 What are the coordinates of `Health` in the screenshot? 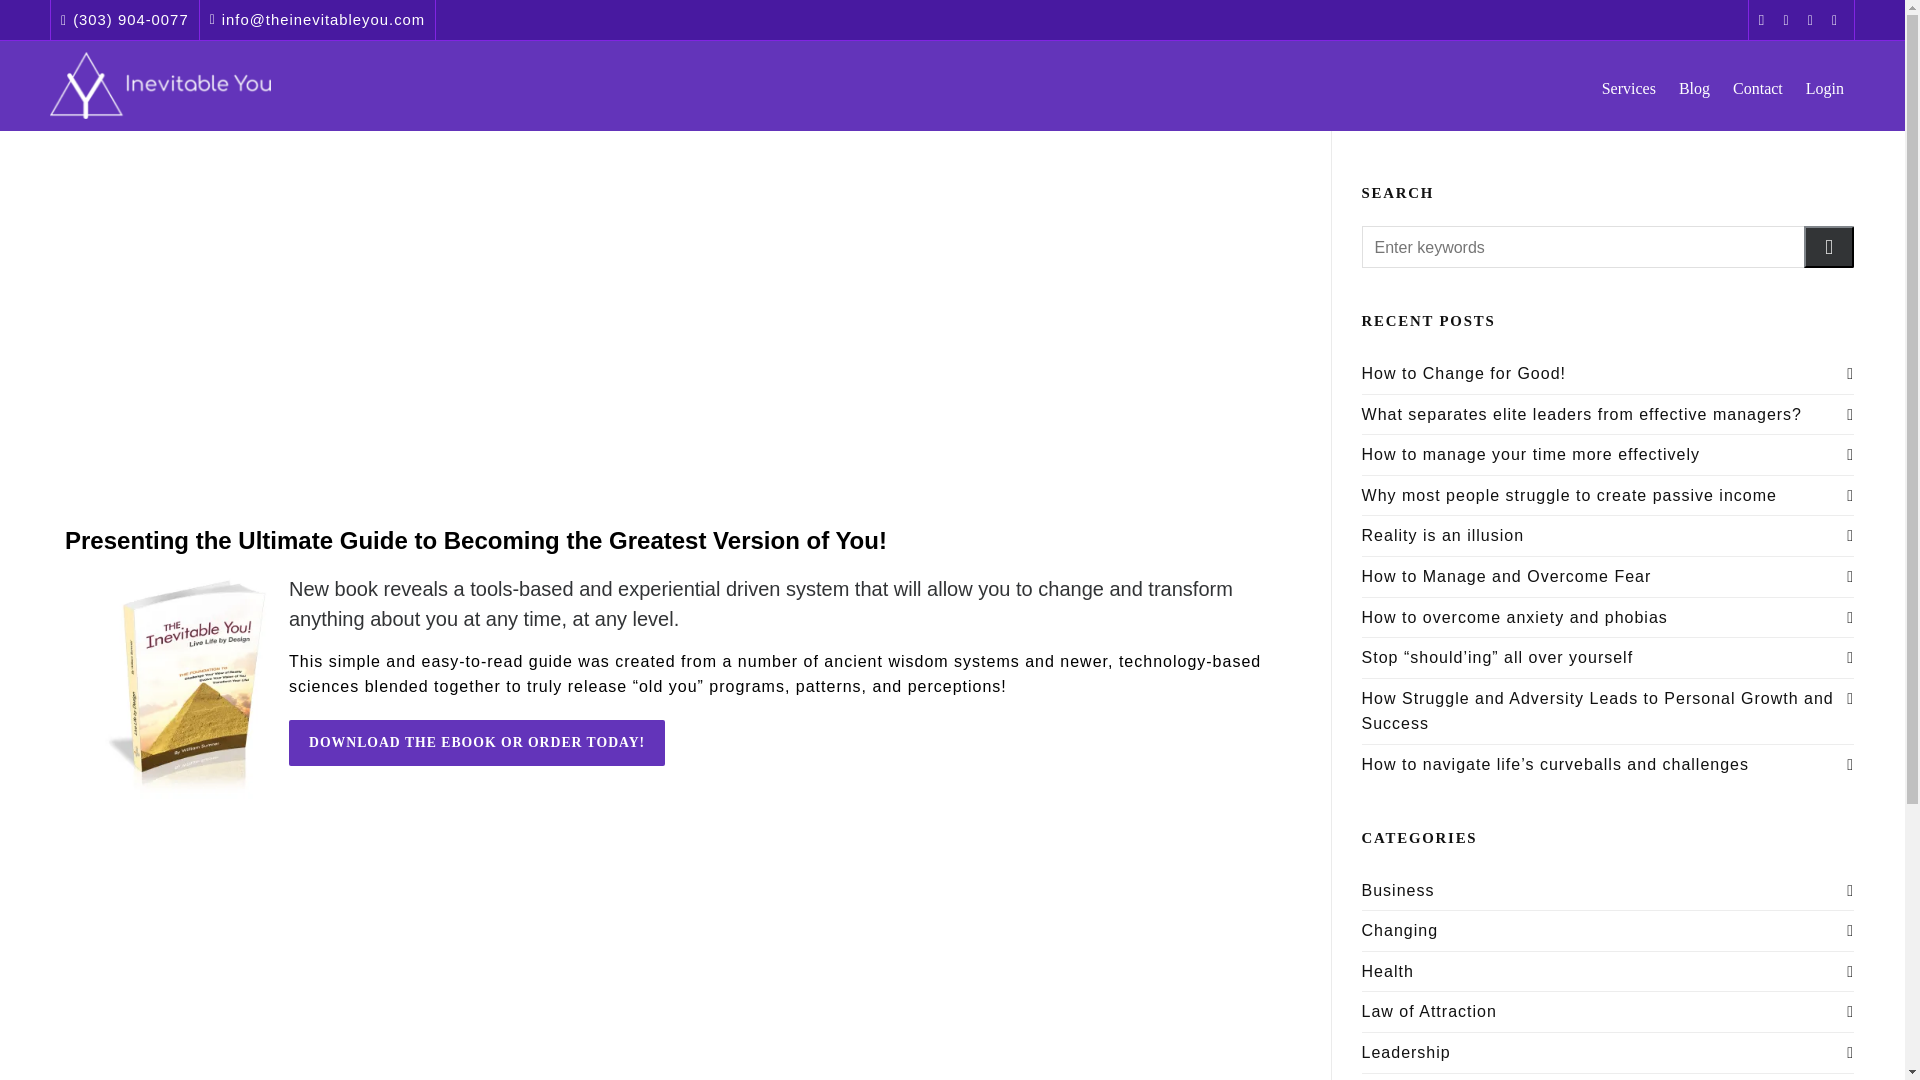 It's located at (1387, 971).